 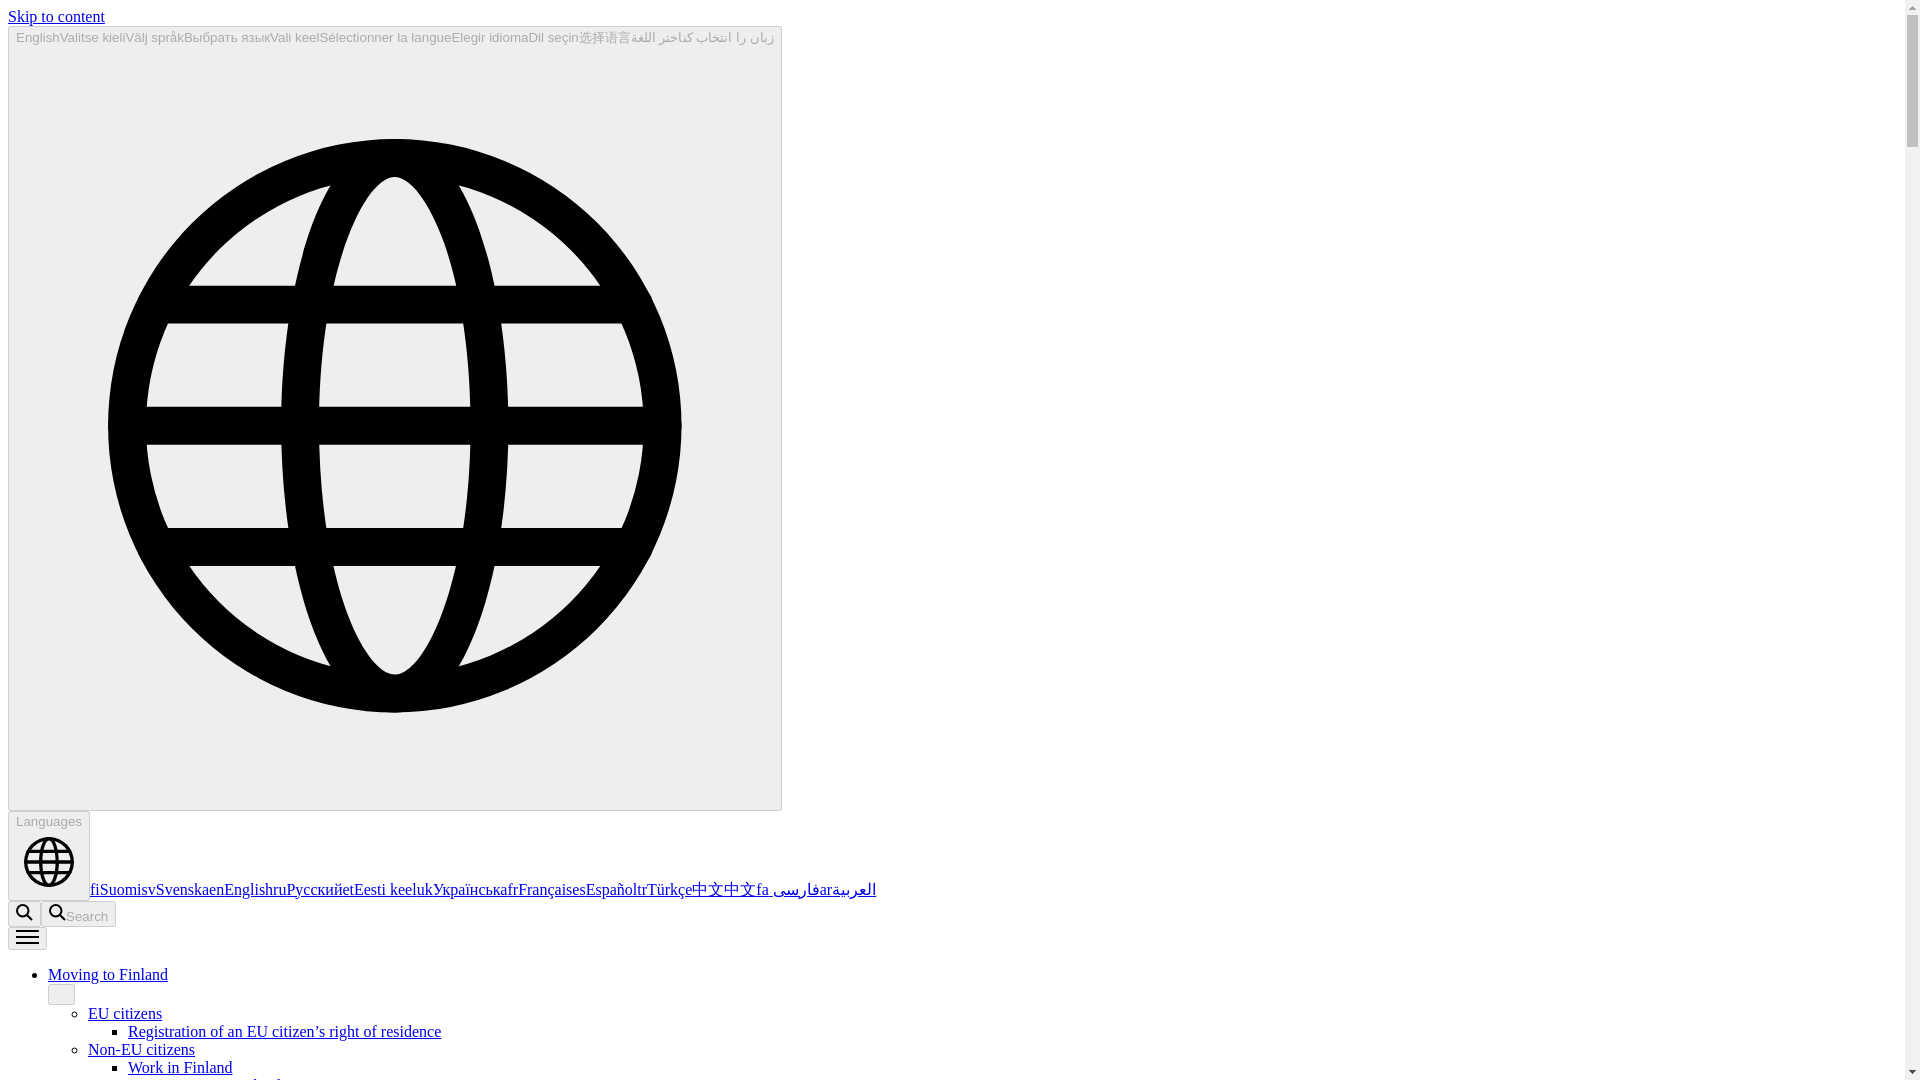 What do you see at coordinates (378, 889) in the screenshot?
I see `etEesti keel` at bounding box center [378, 889].